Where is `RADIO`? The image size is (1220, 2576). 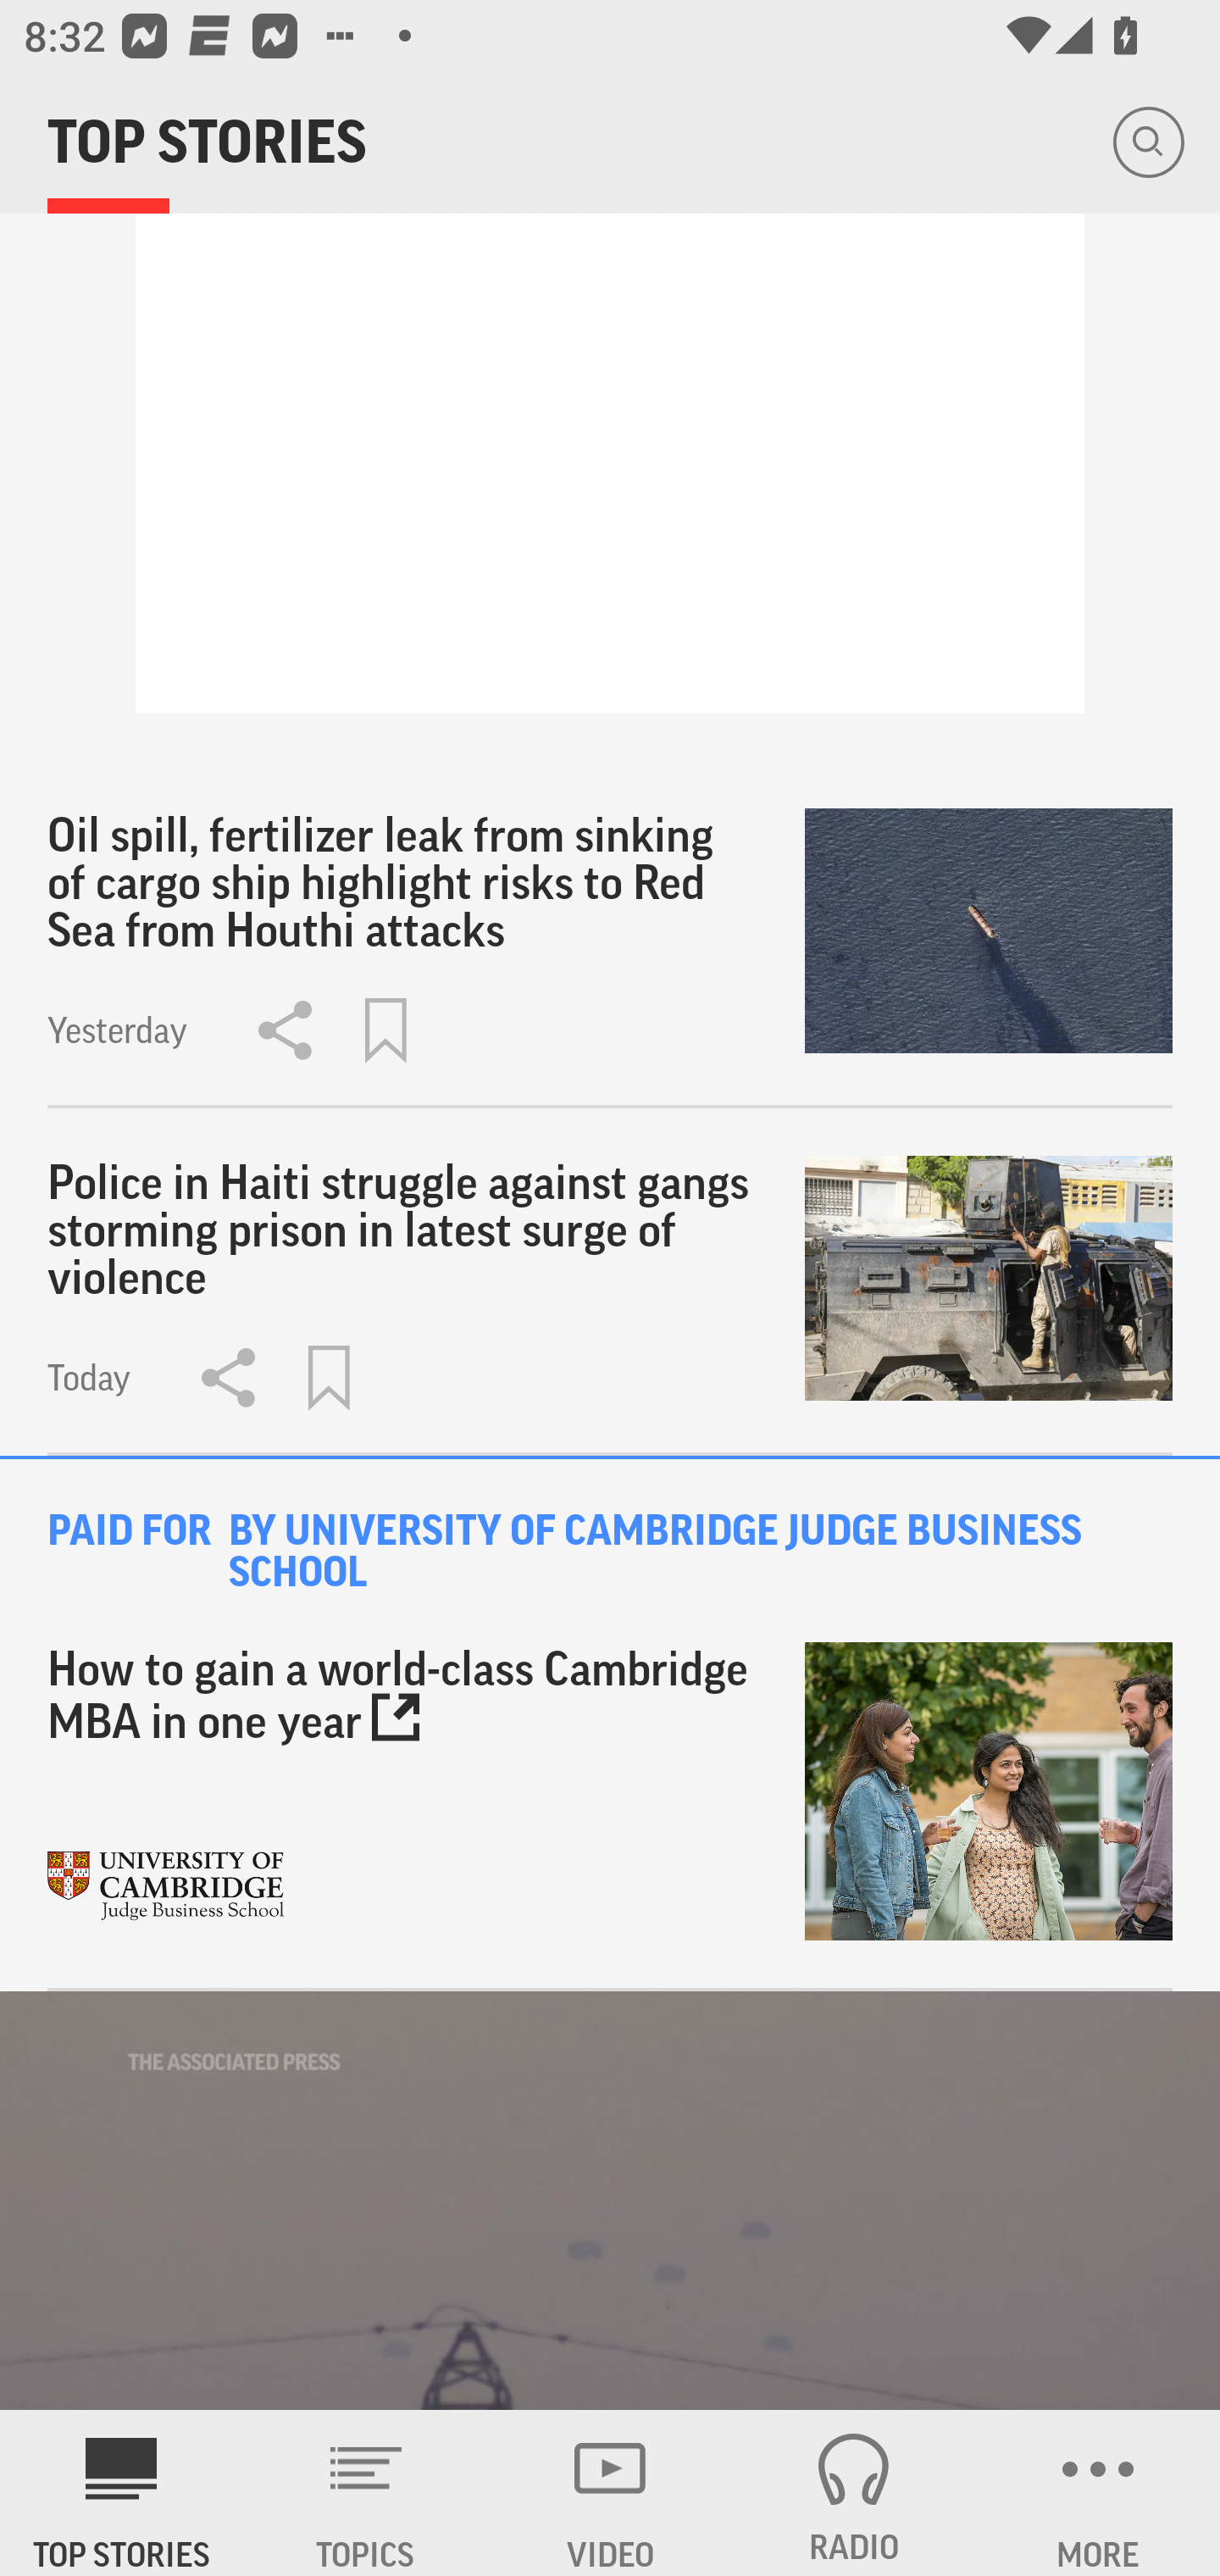 RADIO is located at coordinates (854, 2493).